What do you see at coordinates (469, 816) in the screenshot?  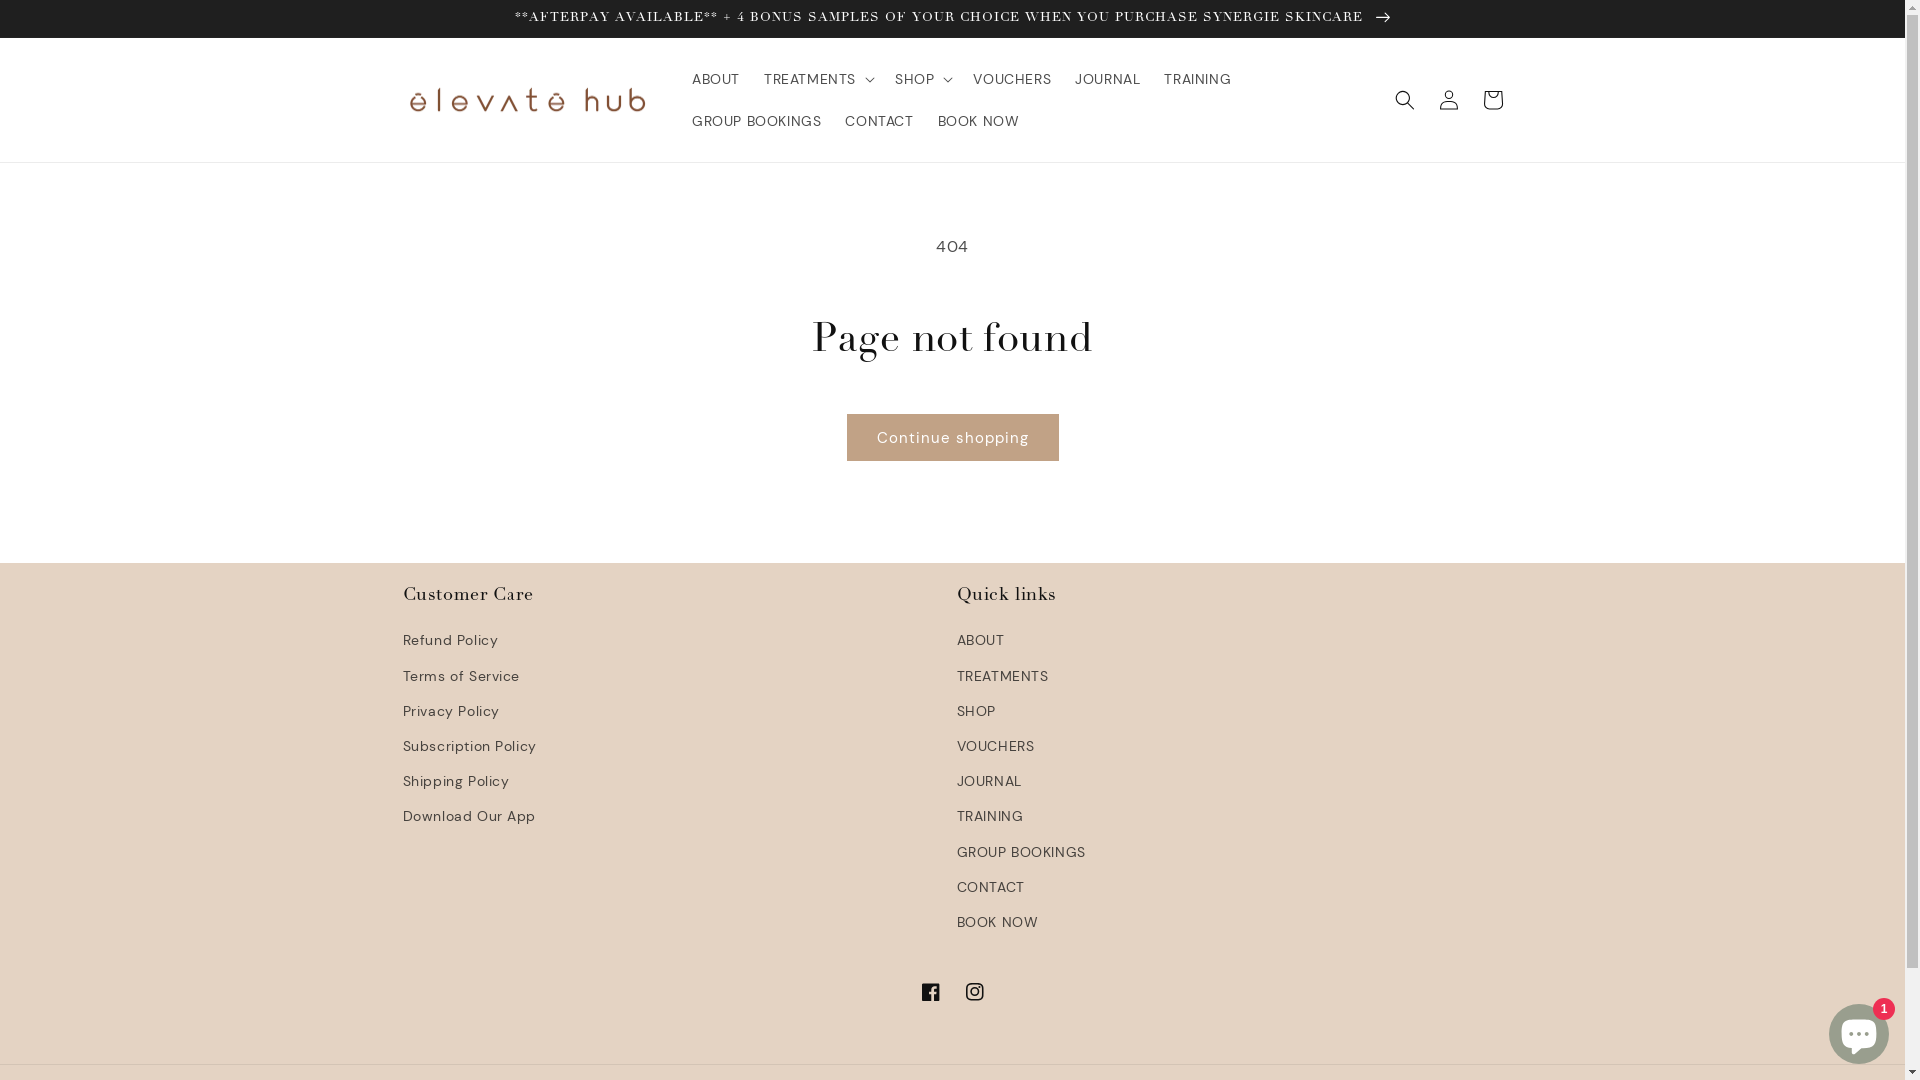 I see `Download Our App` at bounding box center [469, 816].